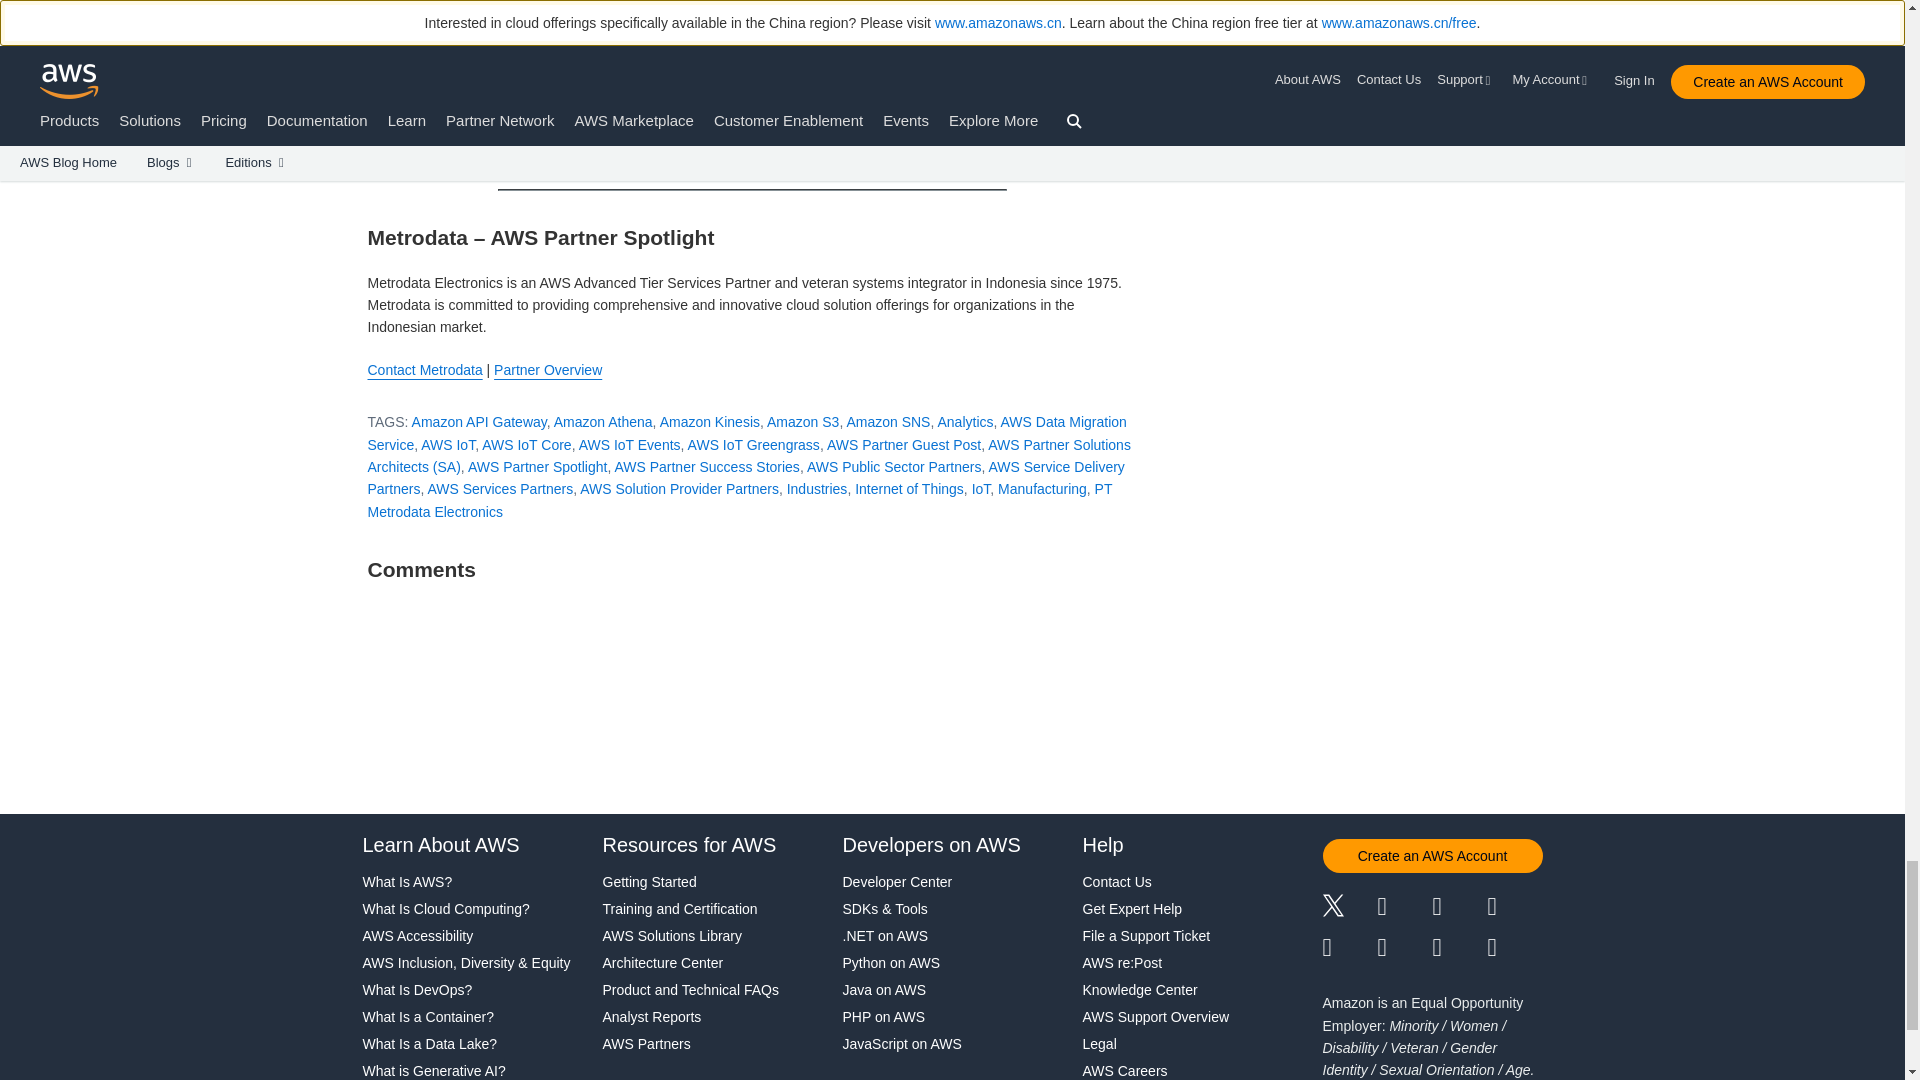  Describe the element at coordinates (1405, 908) in the screenshot. I see `Facebook` at that location.